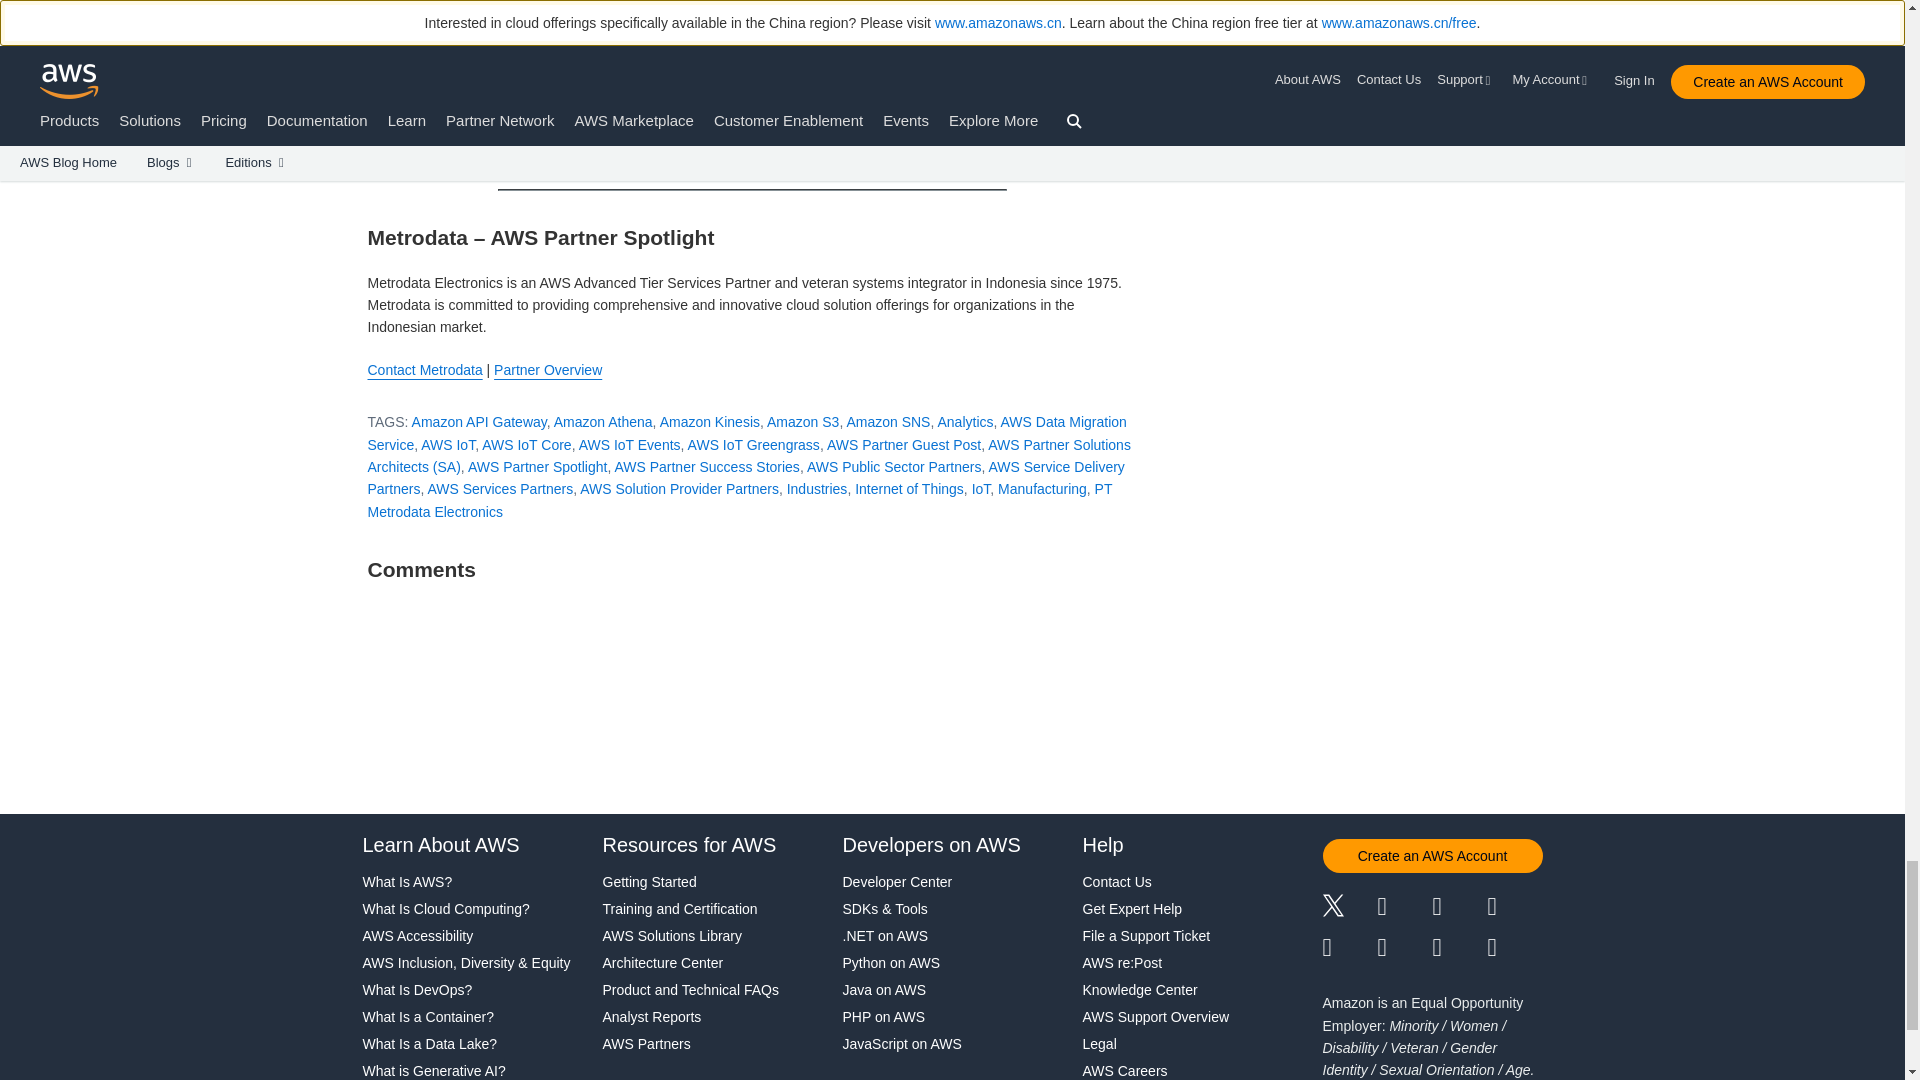  Describe the element at coordinates (1405, 908) in the screenshot. I see `Facebook` at that location.